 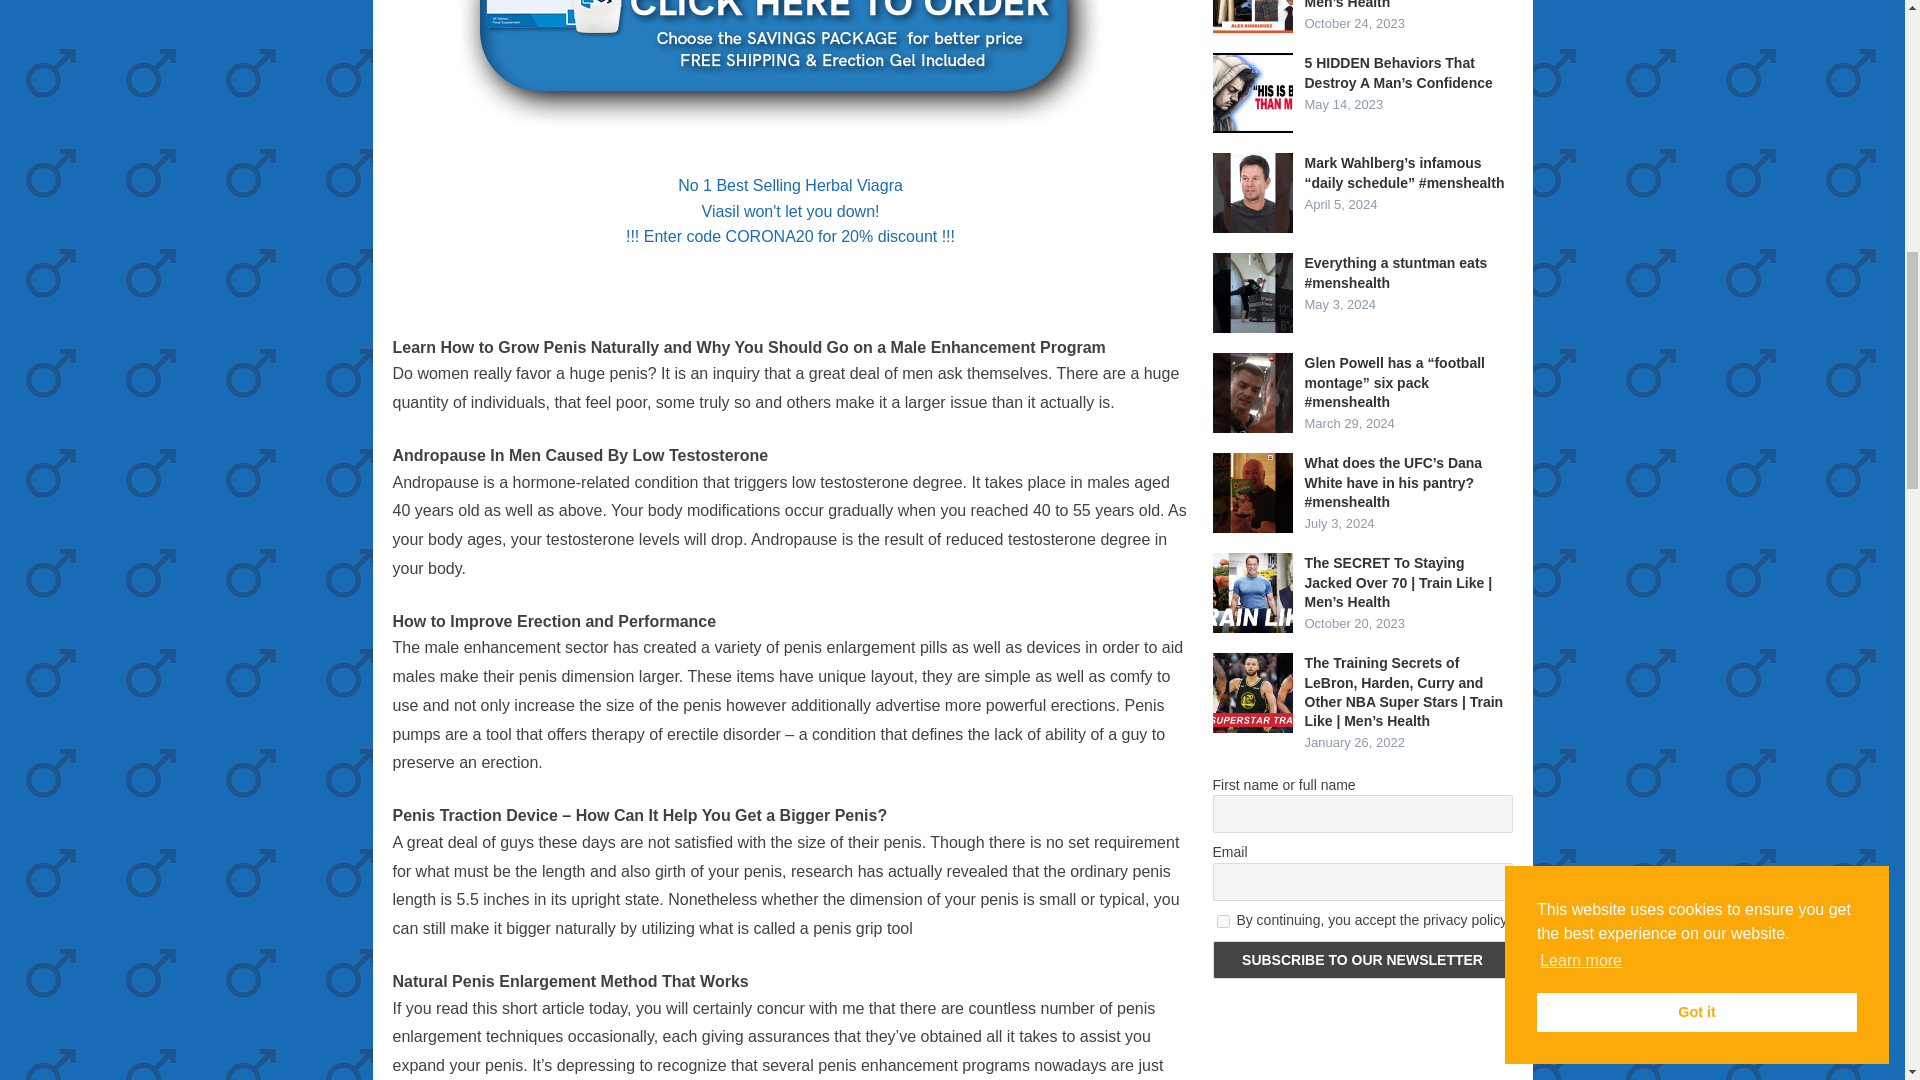 What do you see at coordinates (1362, 959) in the screenshot?
I see `Subscribe to our Newsletter` at bounding box center [1362, 959].